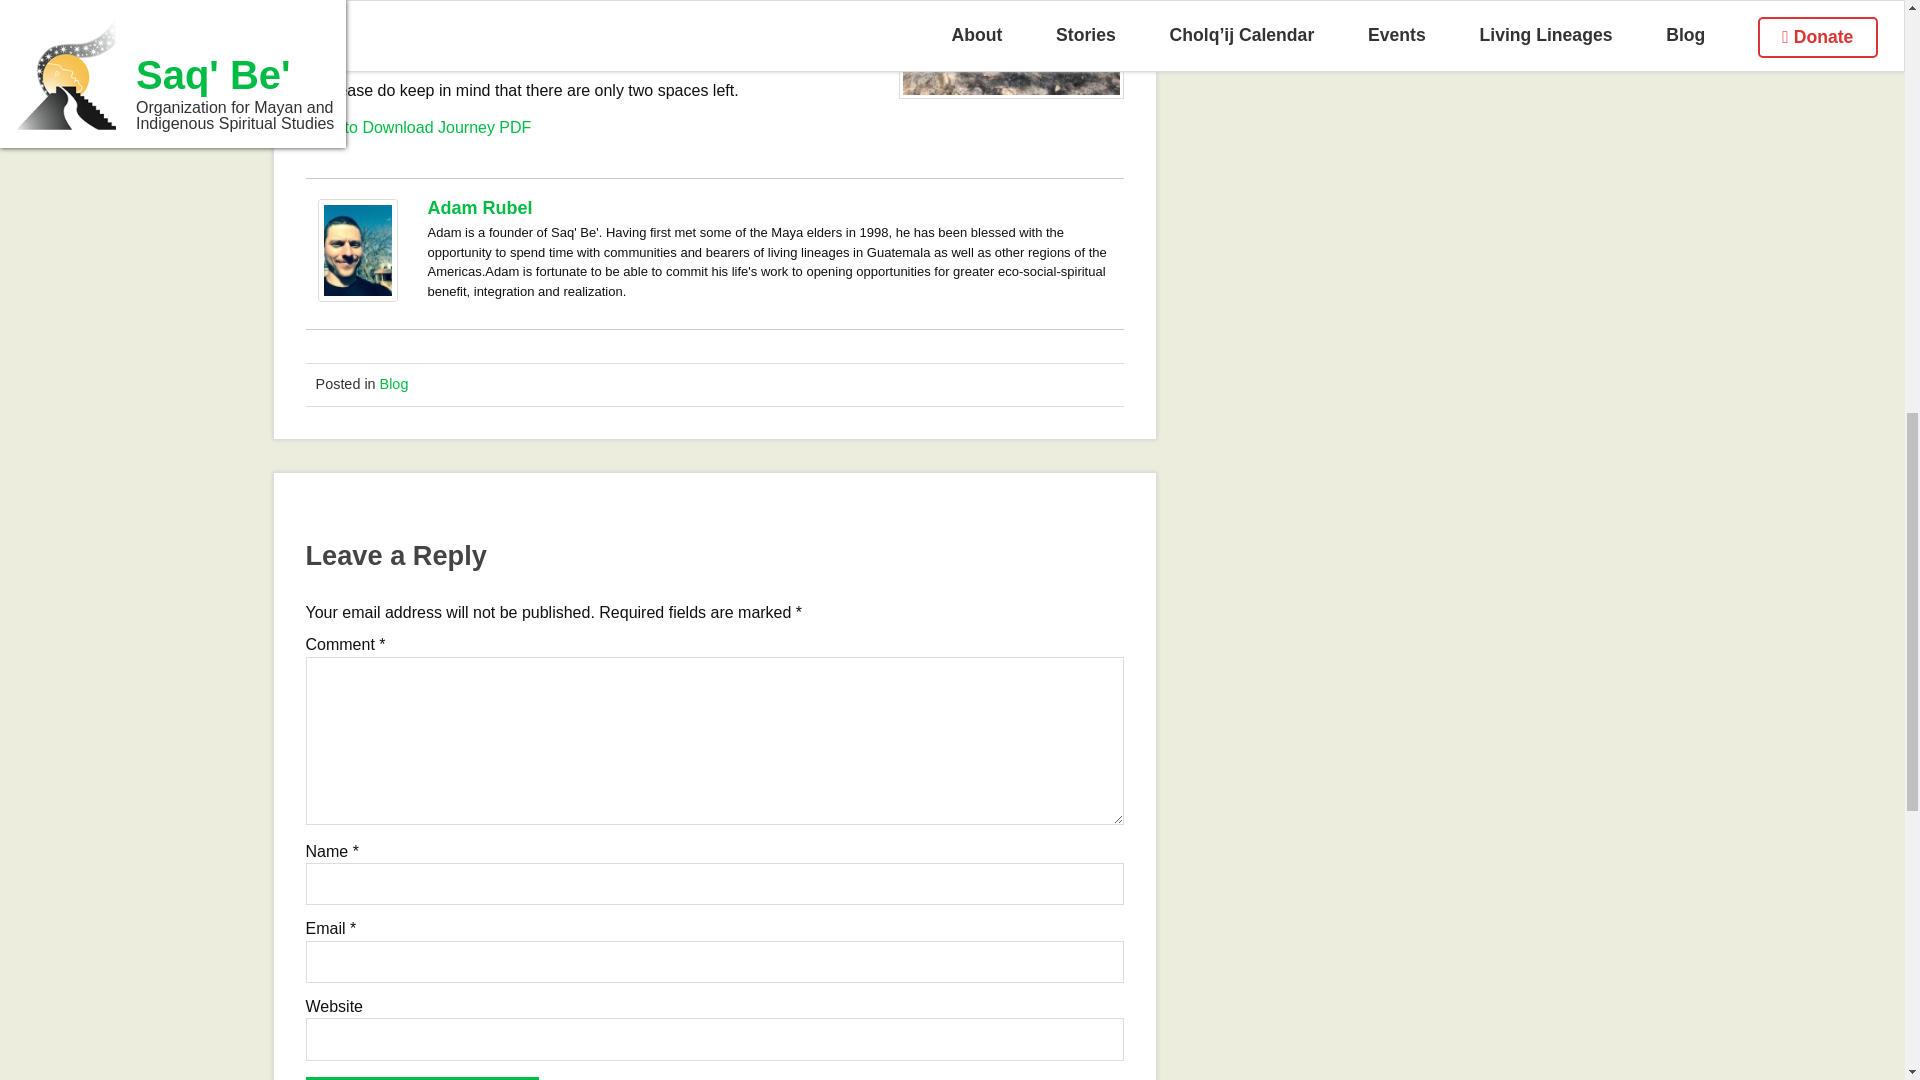 This screenshot has width=1920, height=1080. Describe the element at coordinates (480, 208) in the screenshot. I see `Adam Rubel` at that location.